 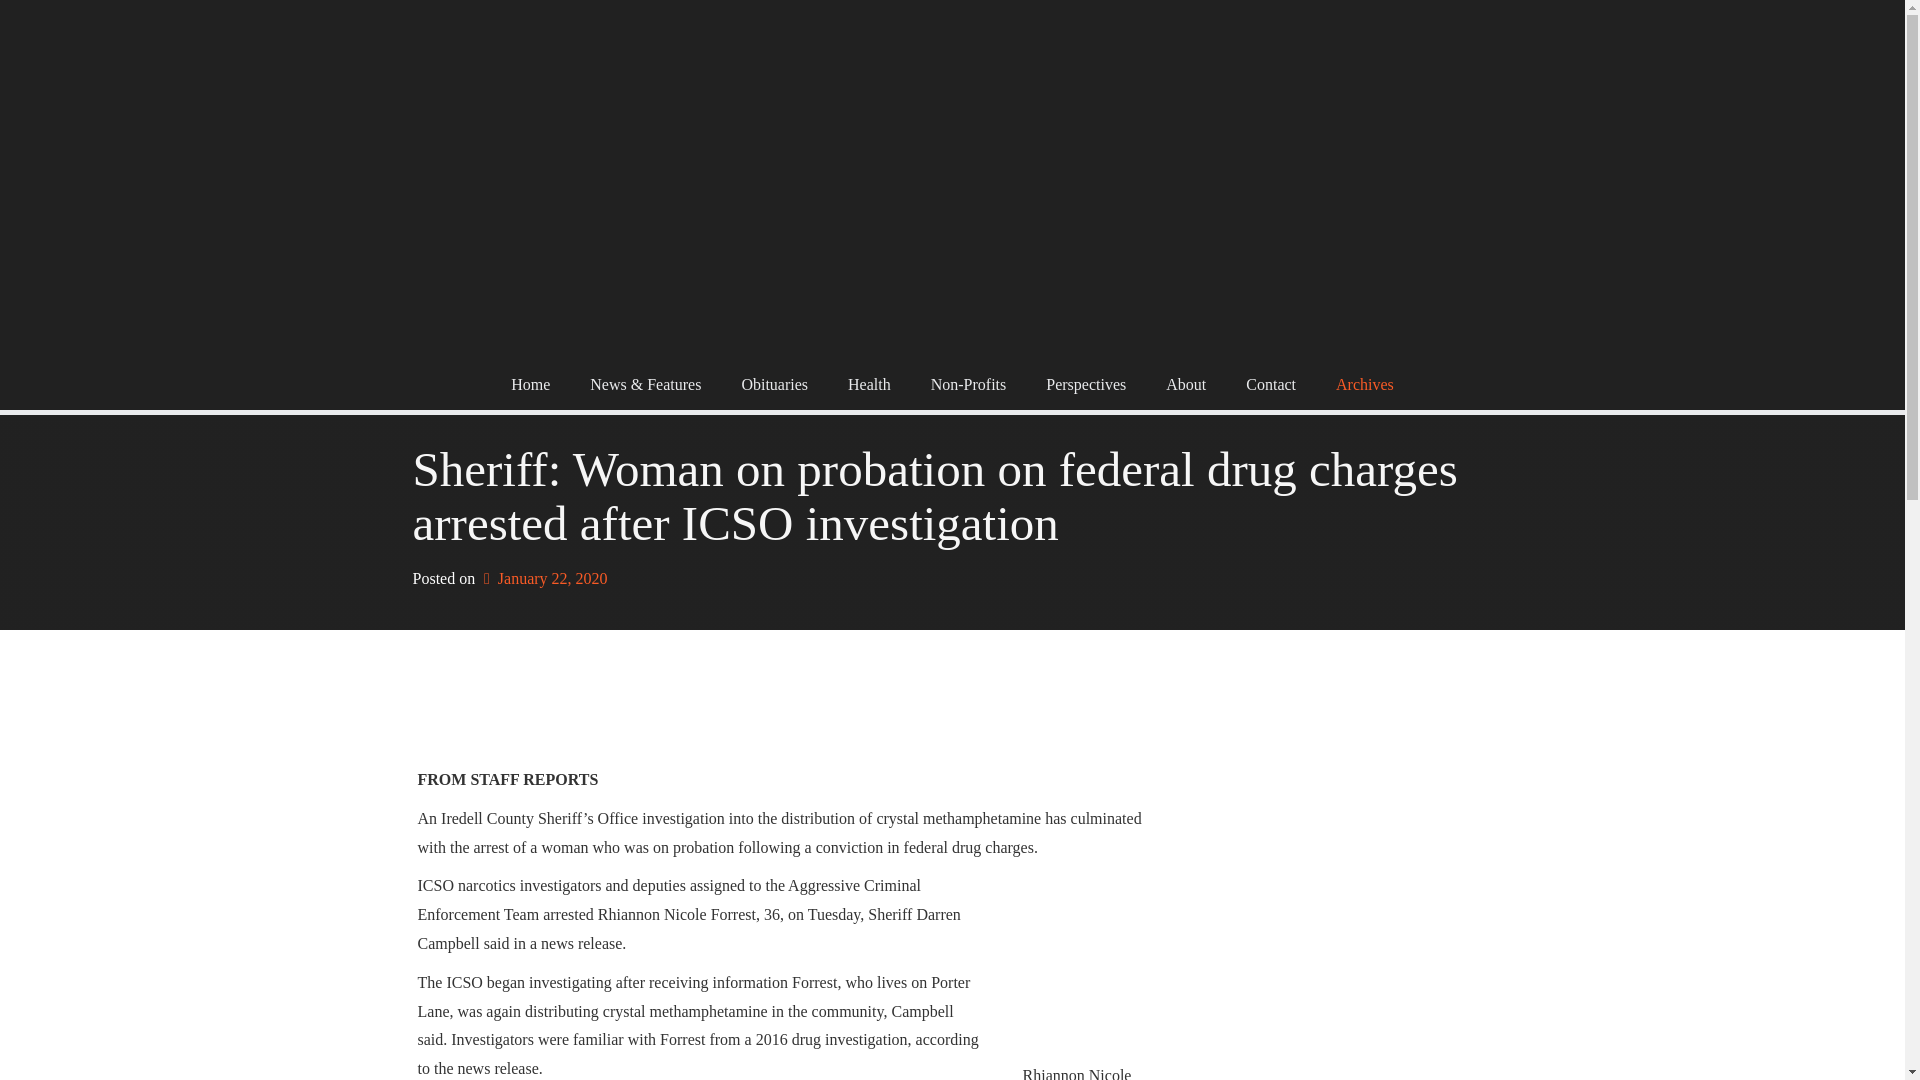 What do you see at coordinates (1186, 384) in the screenshot?
I see `About` at bounding box center [1186, 384].